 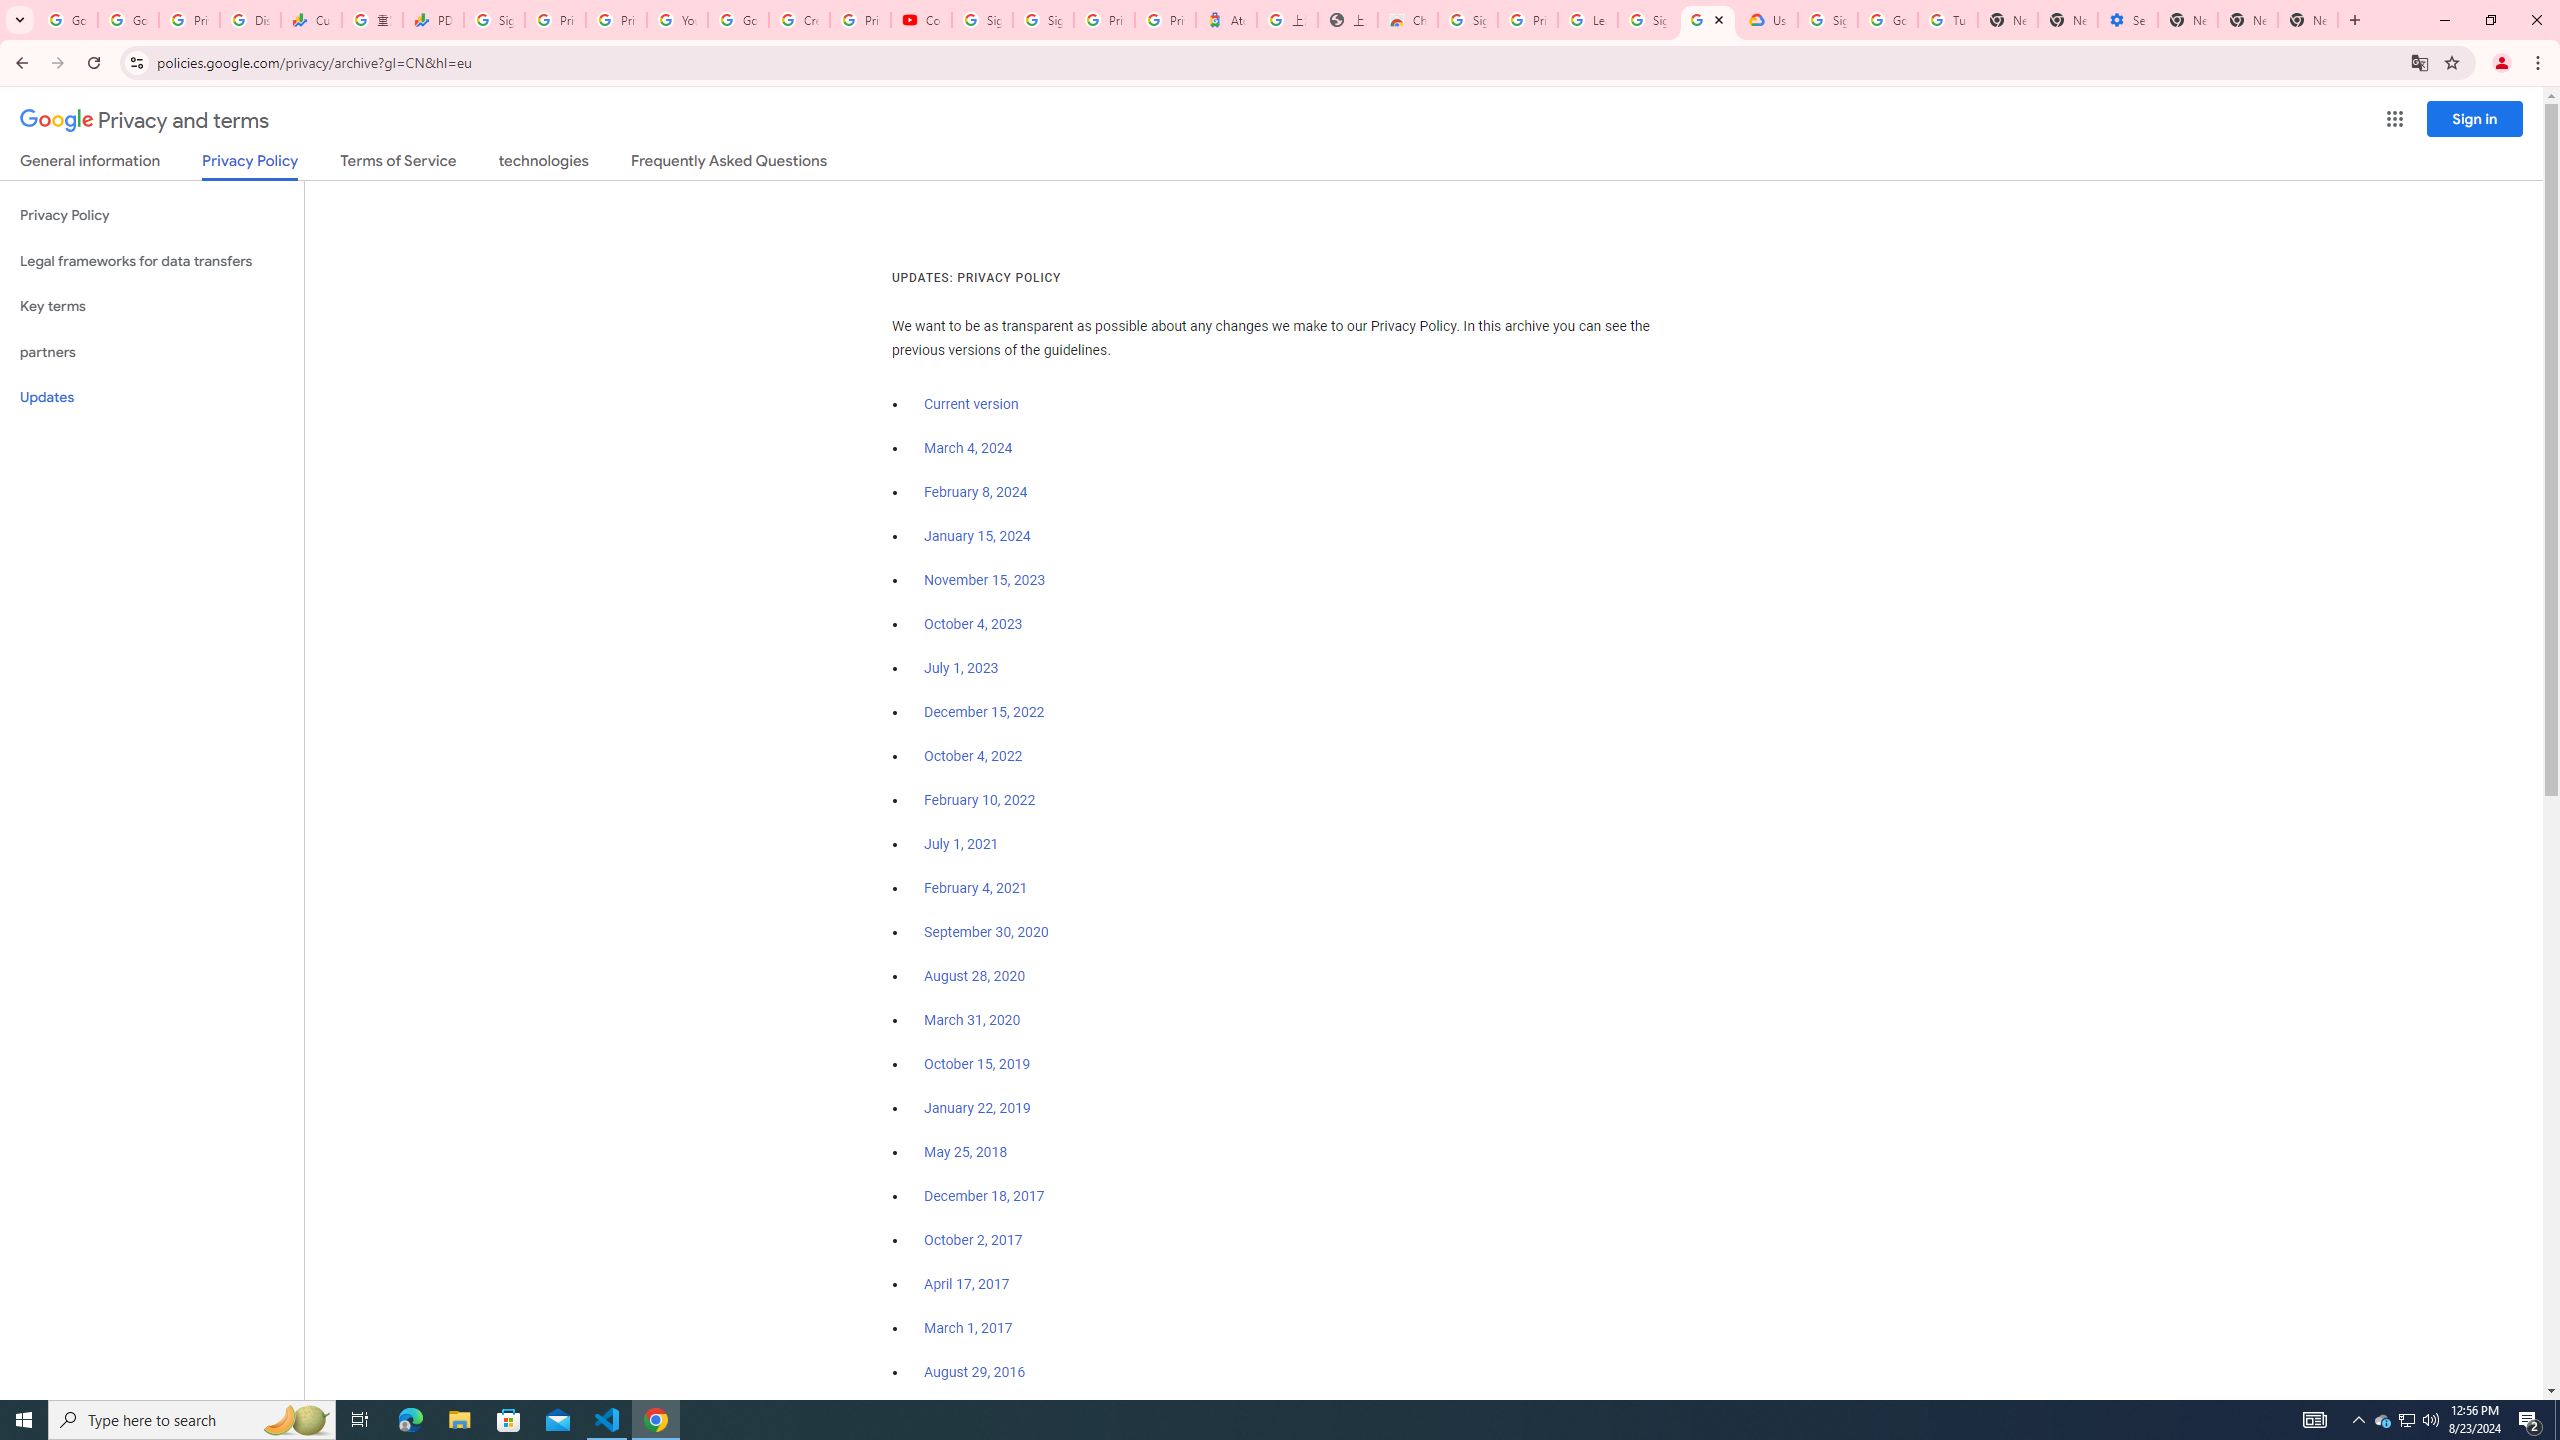 I want to click on technologies, so click(x=544, y=164).